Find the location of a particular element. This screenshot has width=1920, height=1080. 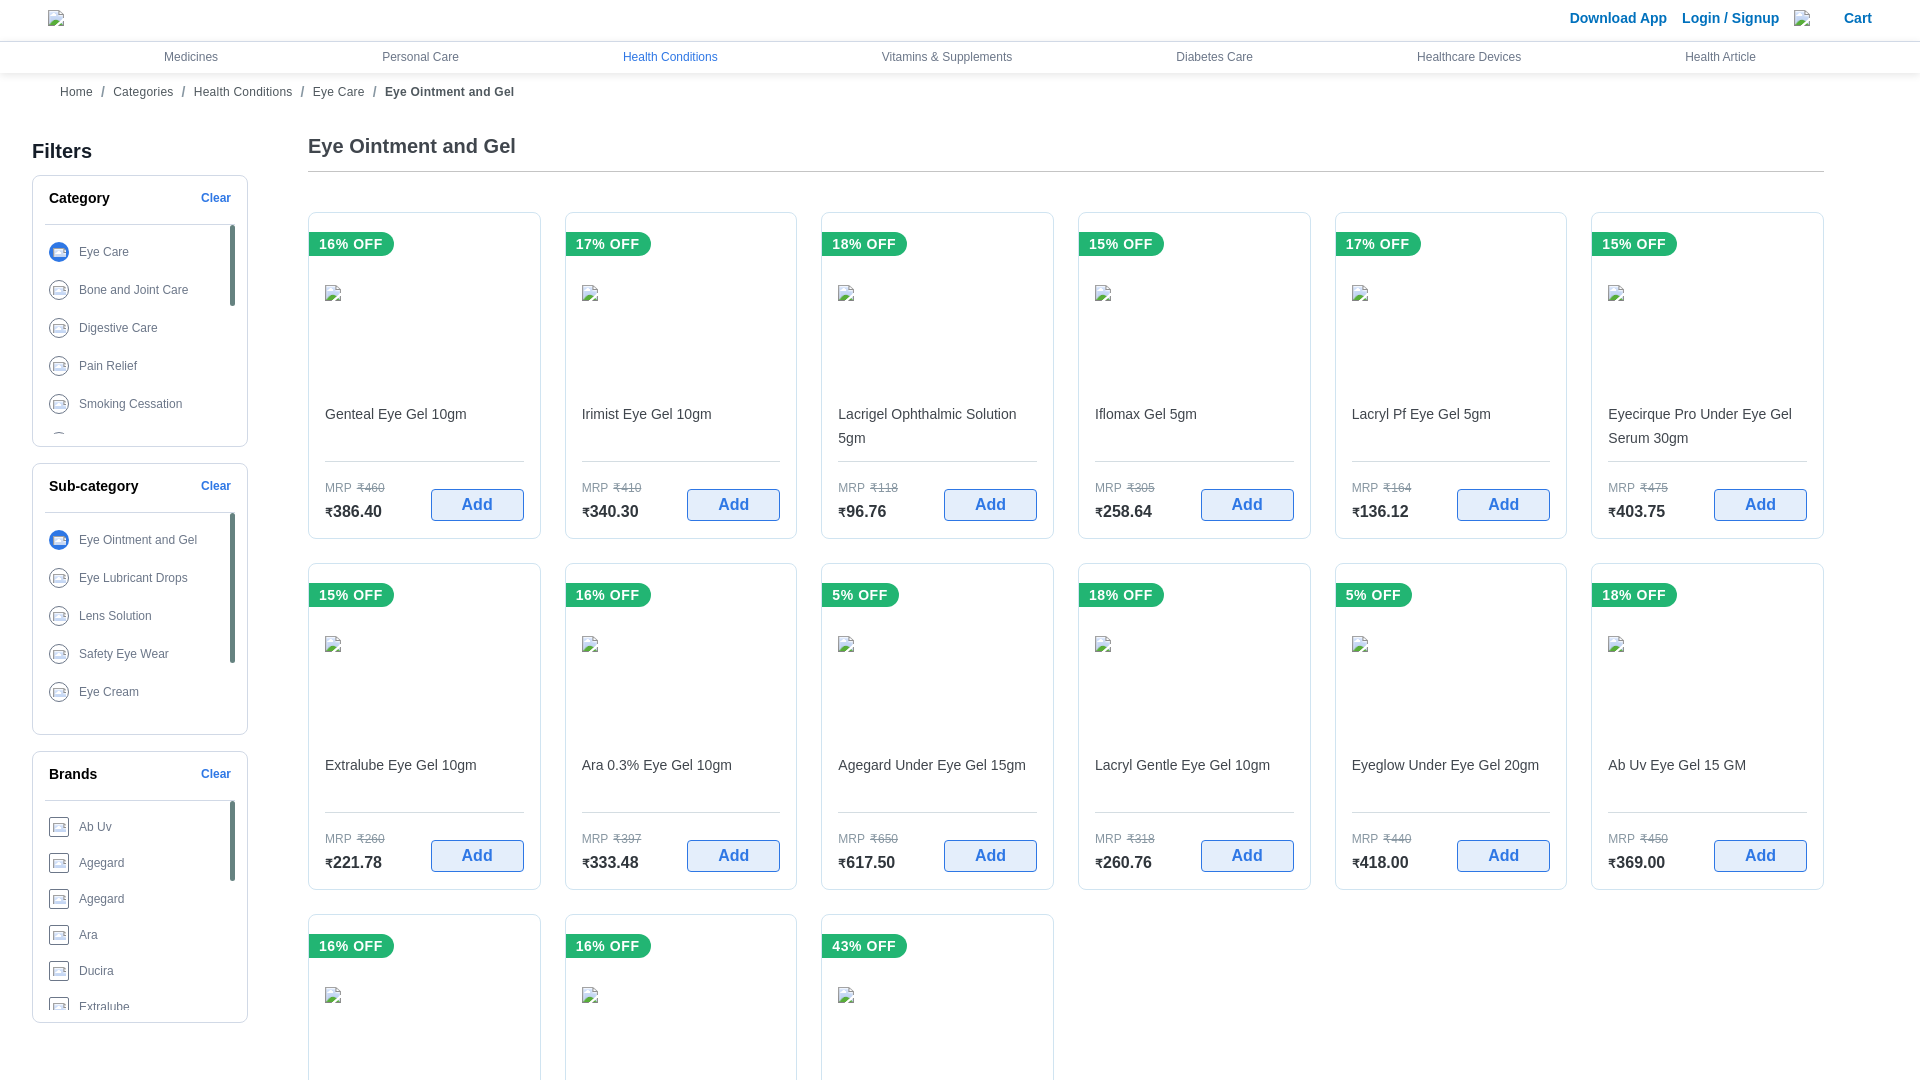

Irimist Eye Gel 10gm is located at coordinates (681, 426).